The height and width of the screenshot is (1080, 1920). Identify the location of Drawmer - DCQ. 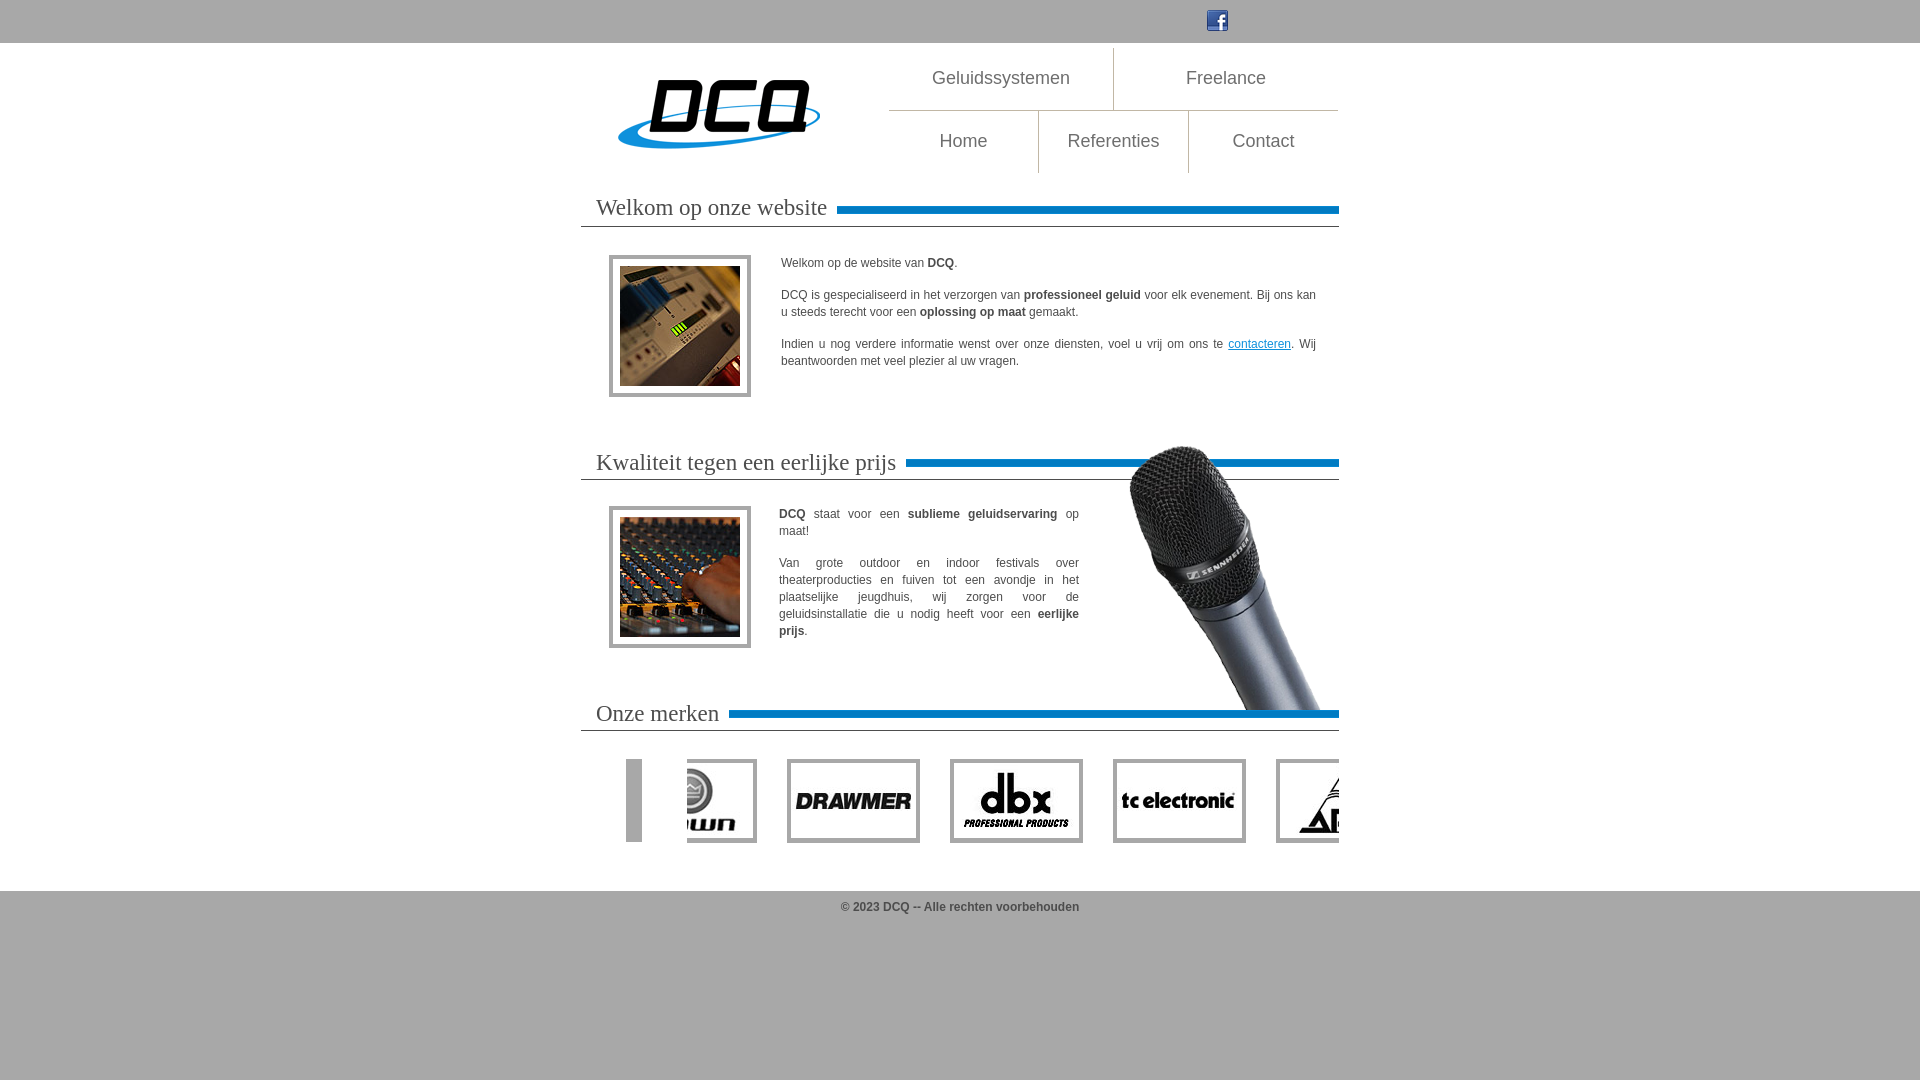
(920, 800).